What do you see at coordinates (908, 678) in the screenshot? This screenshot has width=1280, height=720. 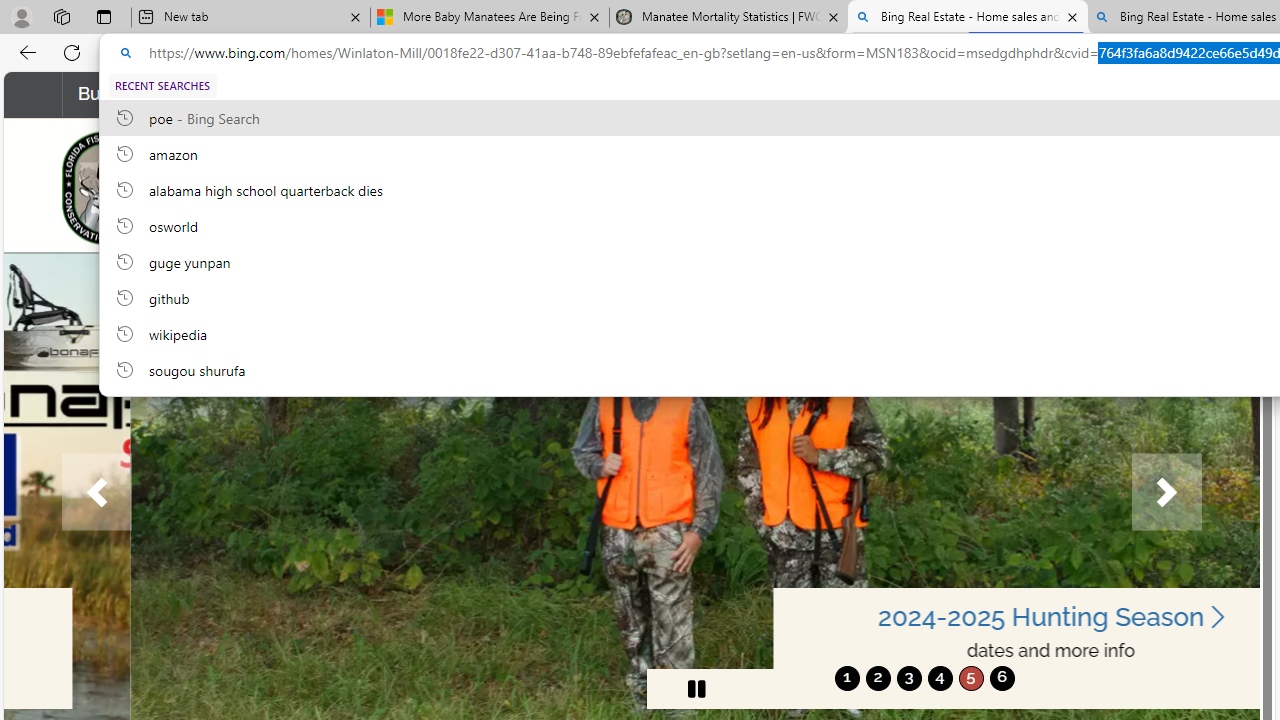 I see `move to slide 3` at bounding box center [908, 678].